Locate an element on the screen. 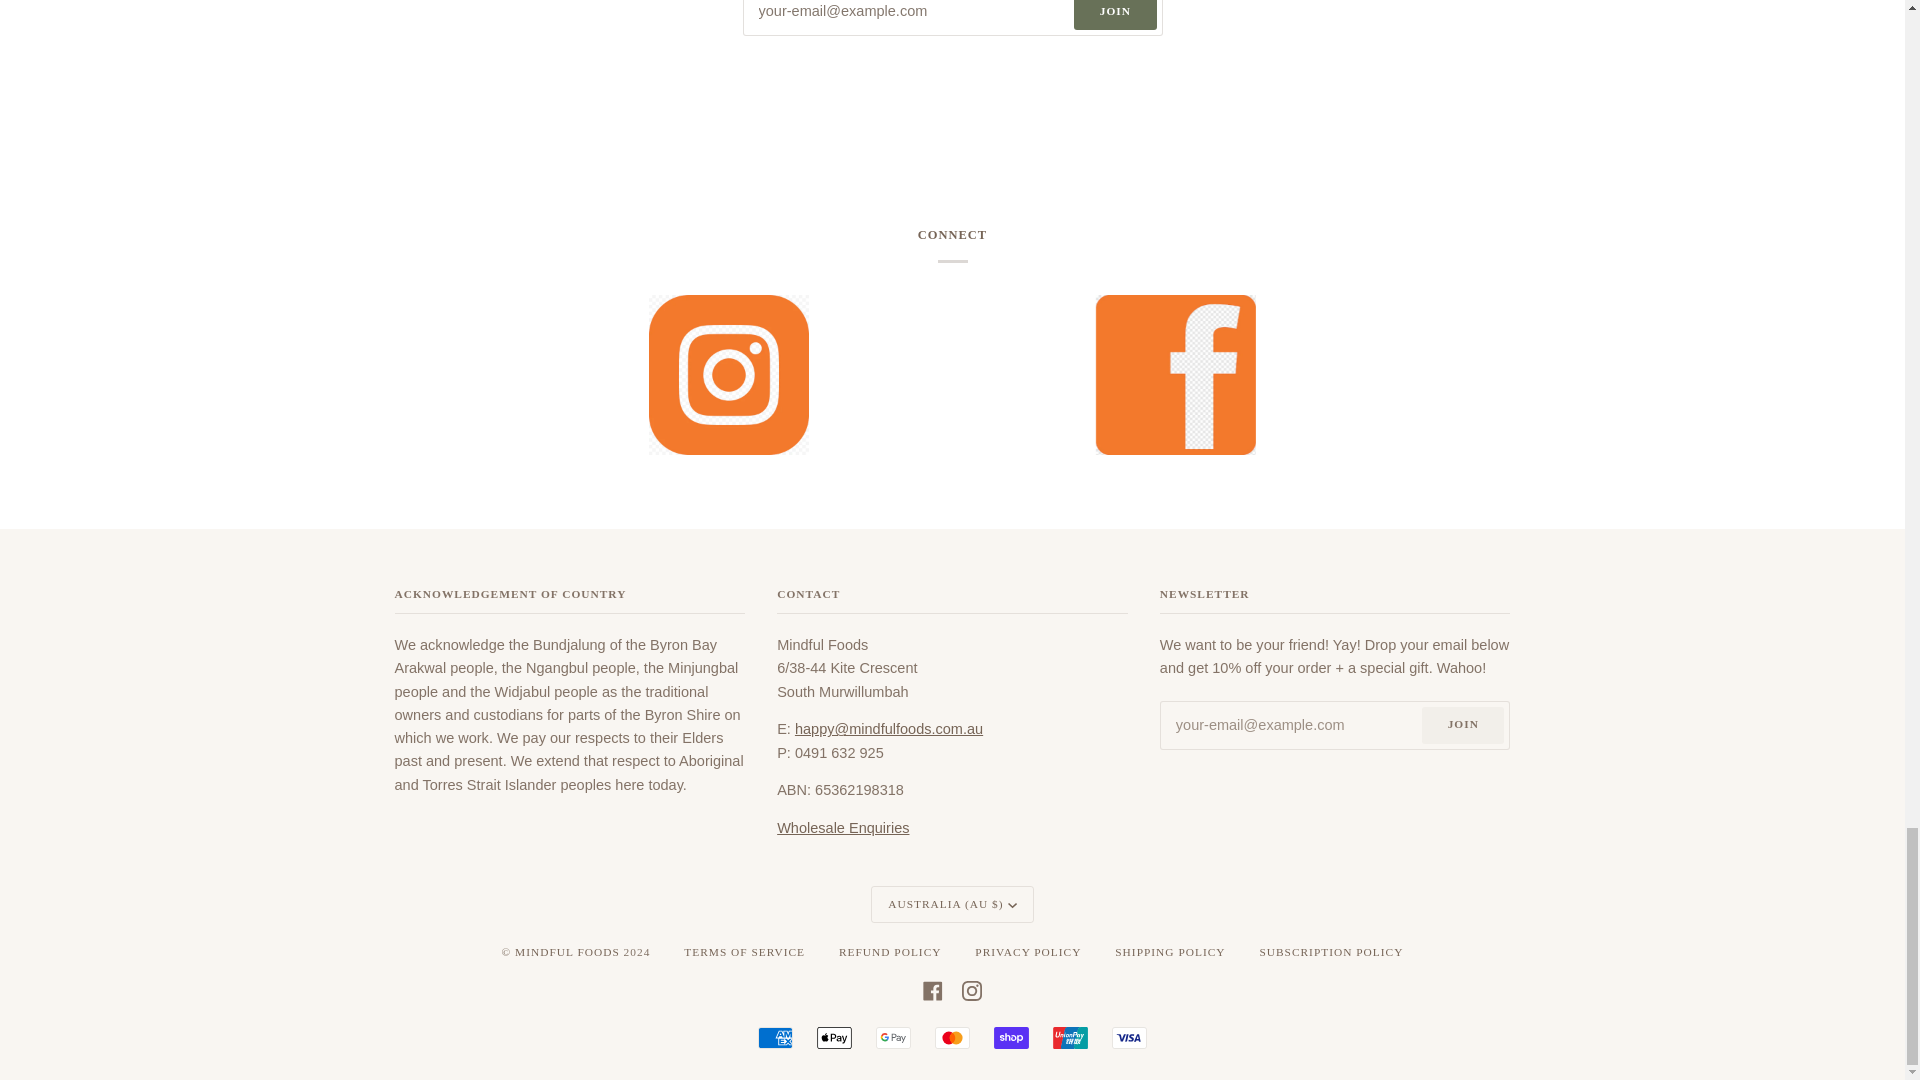 This screenshot has width=1920, height=1080. APPLE PAY is located at coordinates (834, 1038).